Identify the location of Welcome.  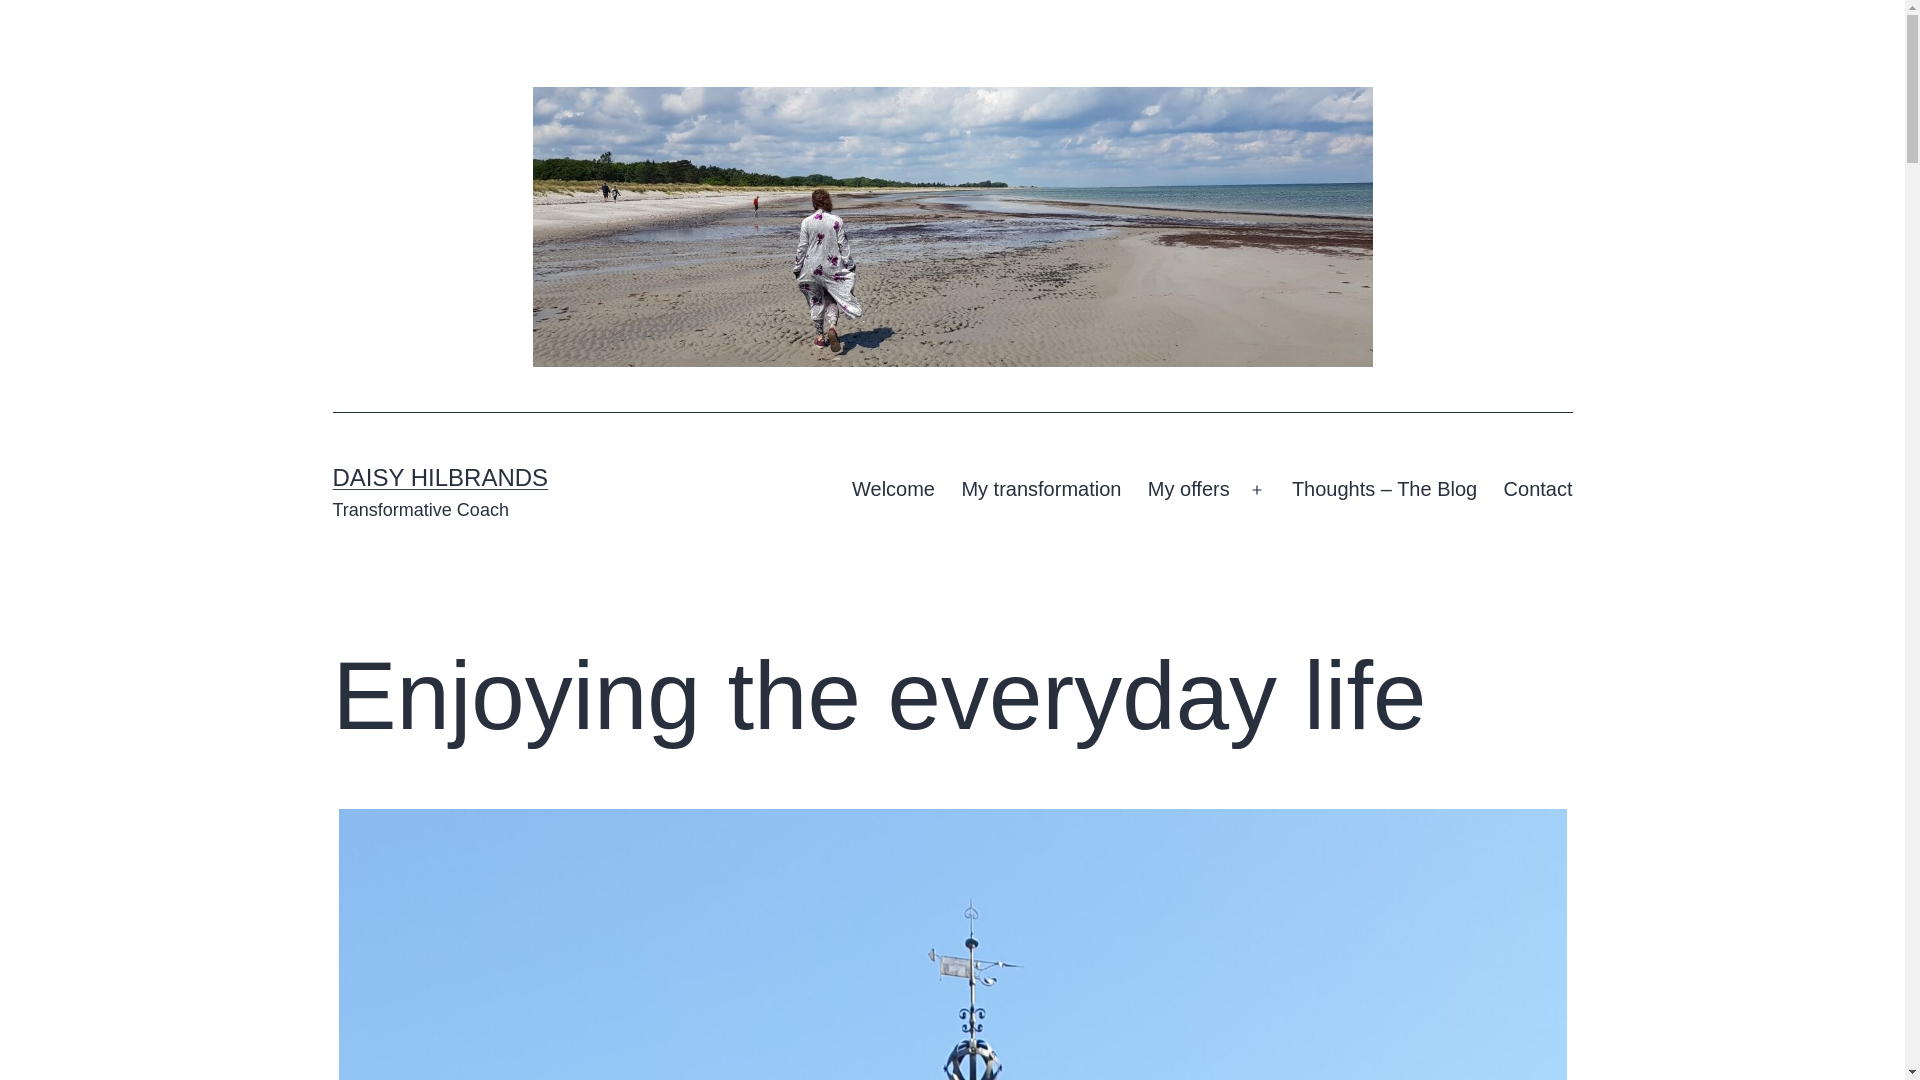
(894, 490).